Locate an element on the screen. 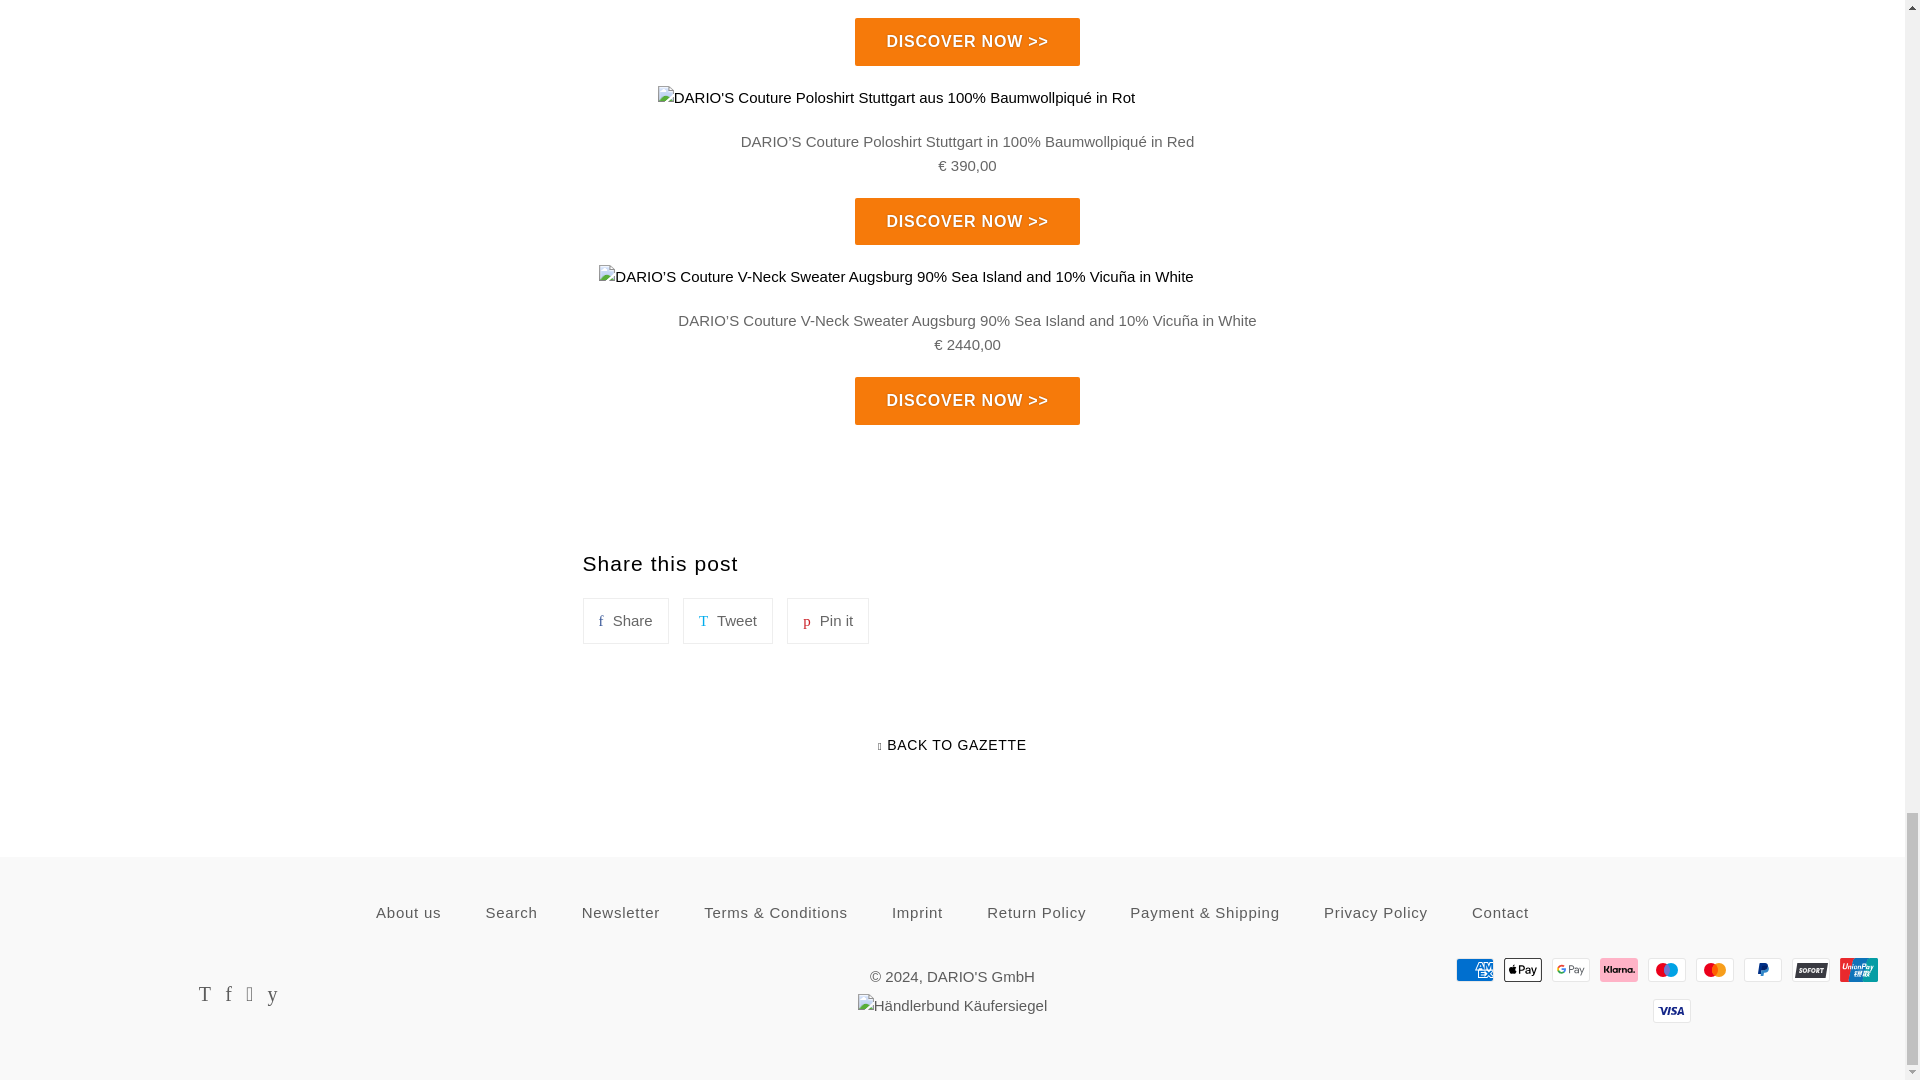  Maestro is located at coordinates (1666, 969).